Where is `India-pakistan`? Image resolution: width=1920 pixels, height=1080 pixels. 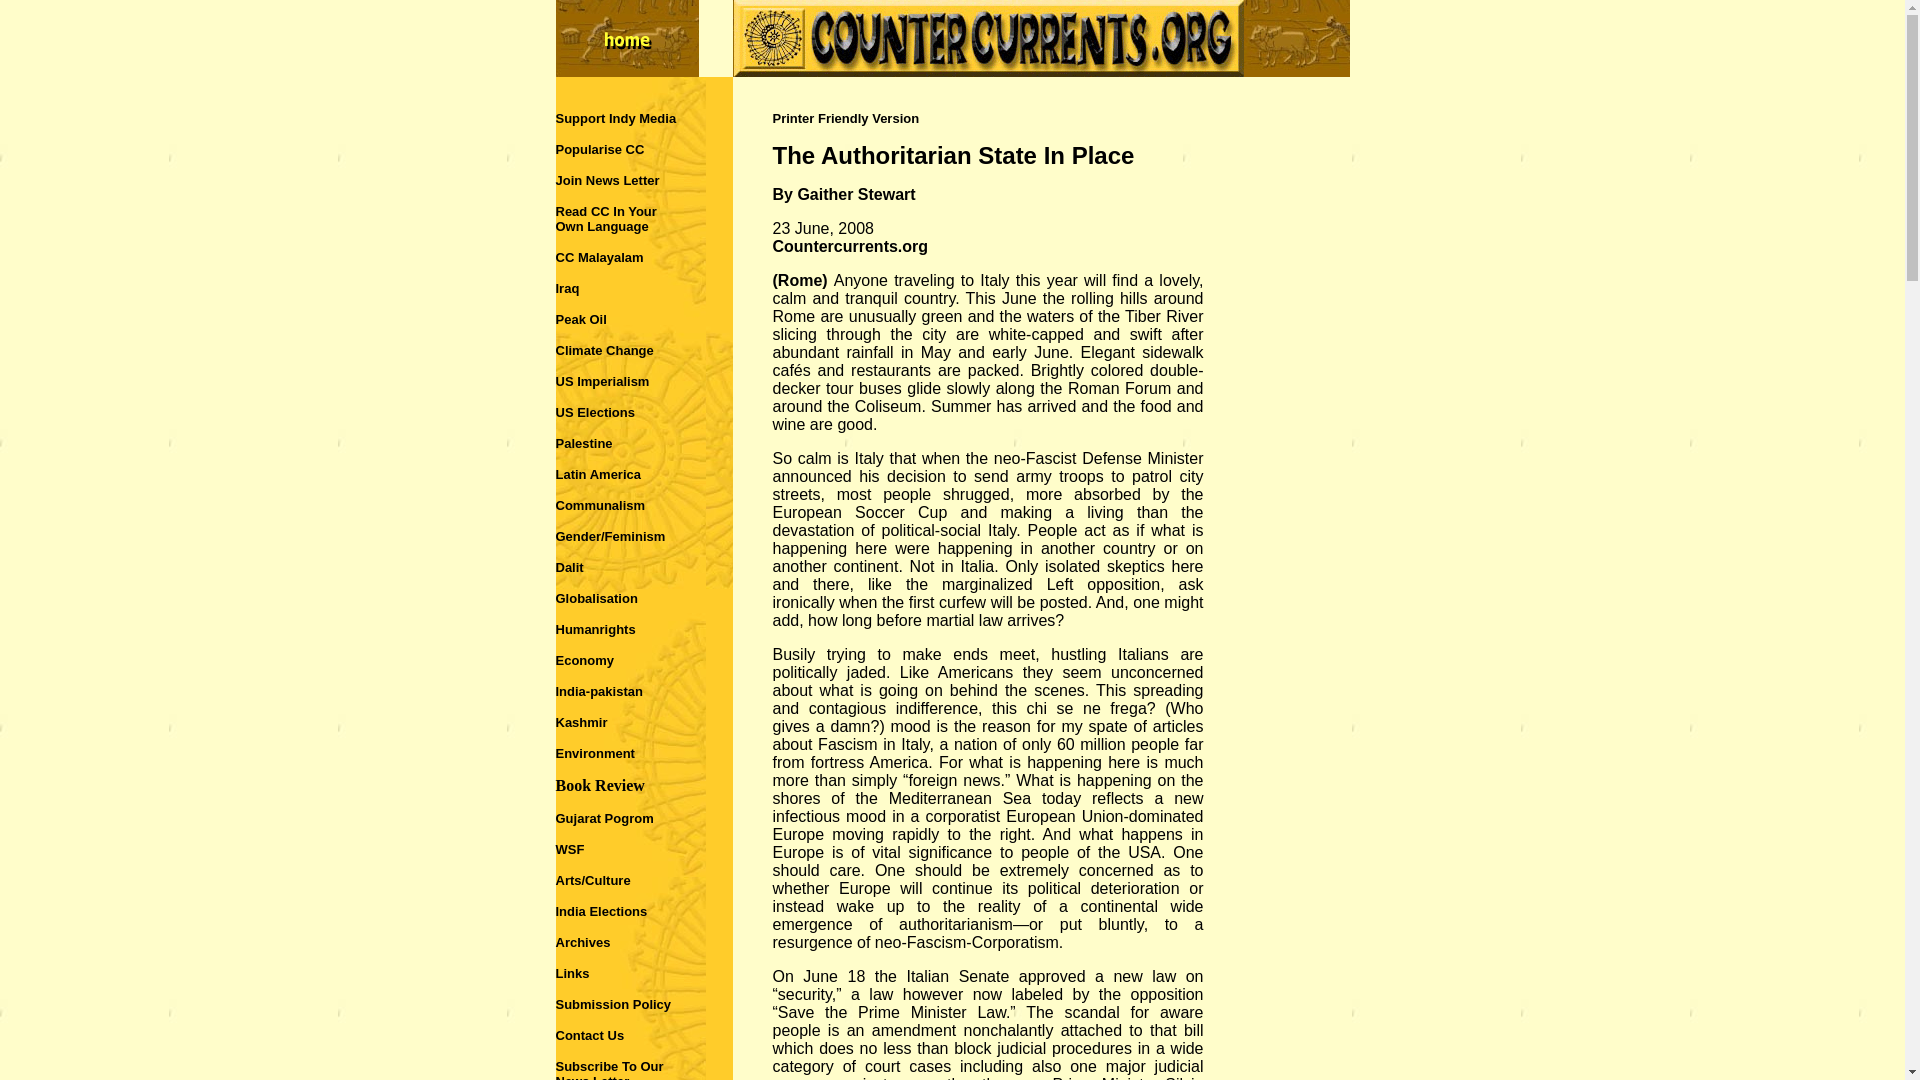 India-pakistan is located at coordinates (600, 690).